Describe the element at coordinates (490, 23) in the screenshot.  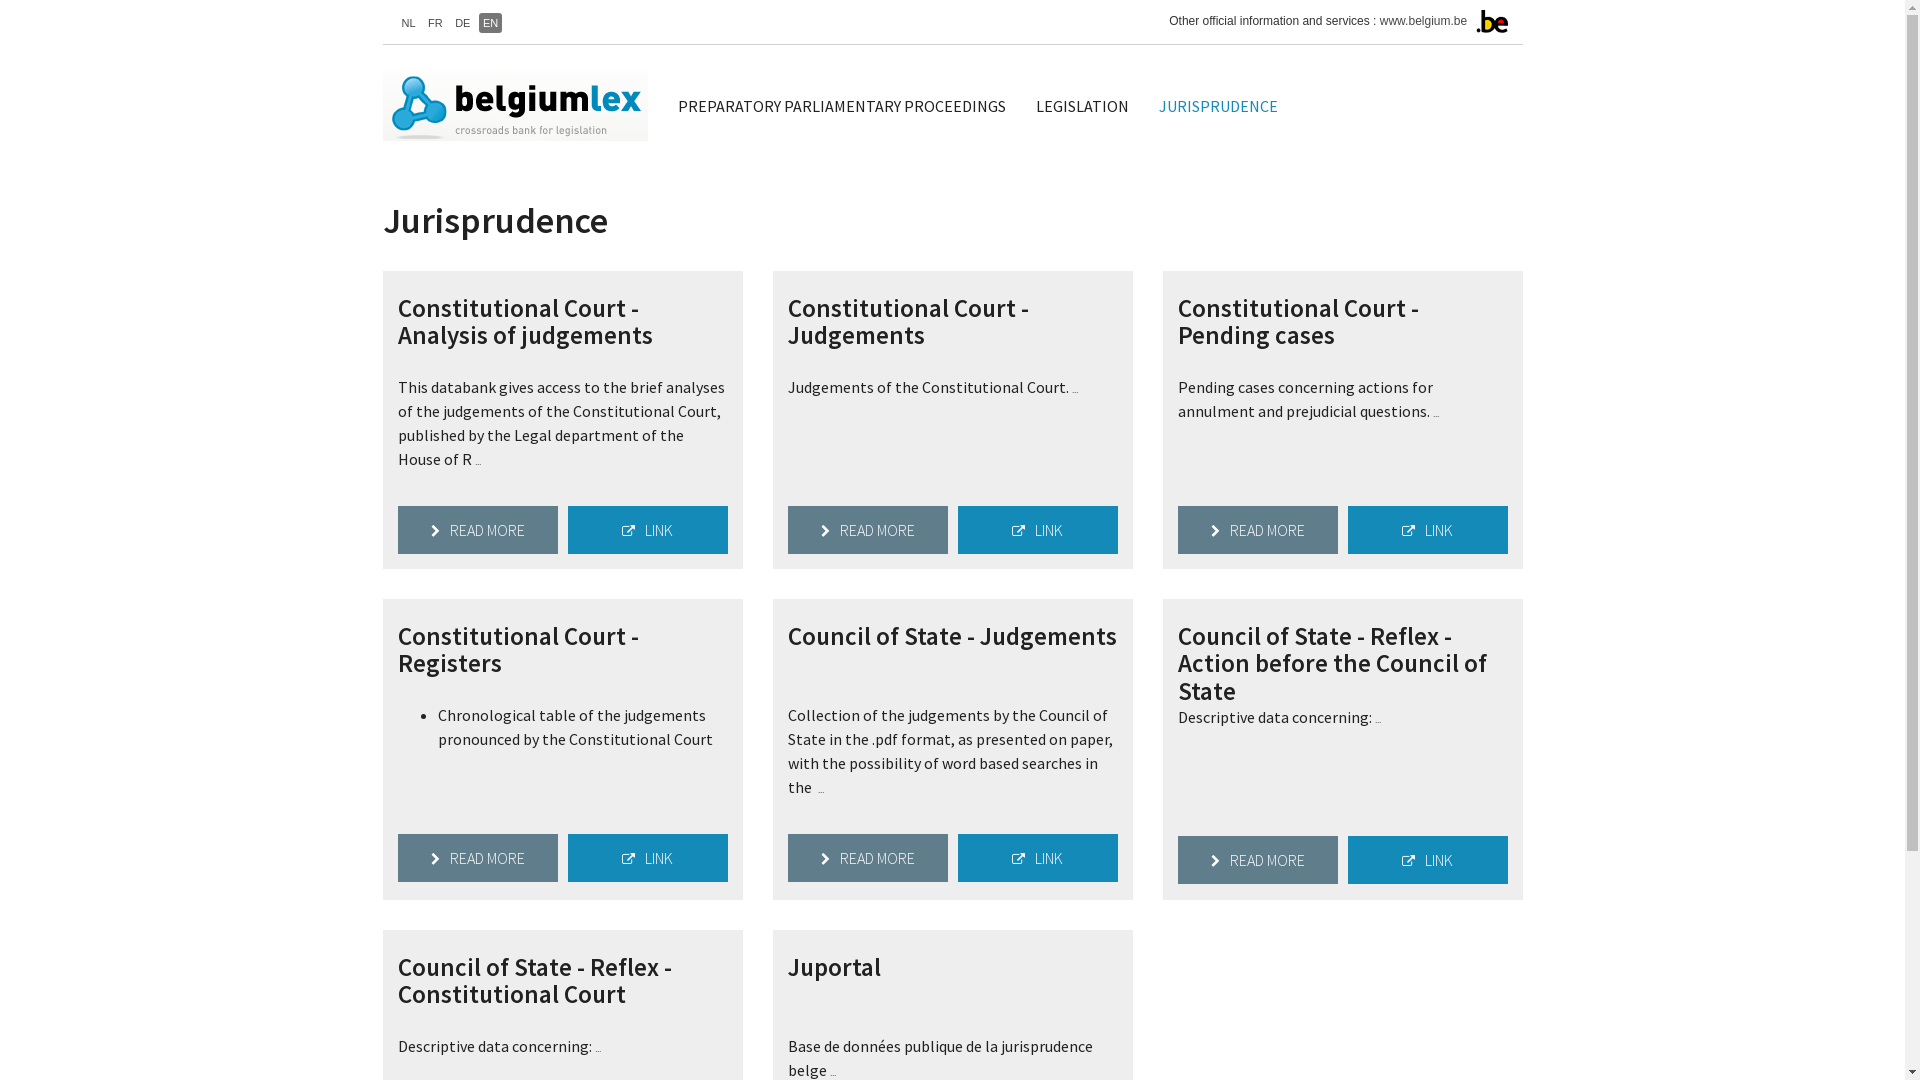
I see `EN` at that location.